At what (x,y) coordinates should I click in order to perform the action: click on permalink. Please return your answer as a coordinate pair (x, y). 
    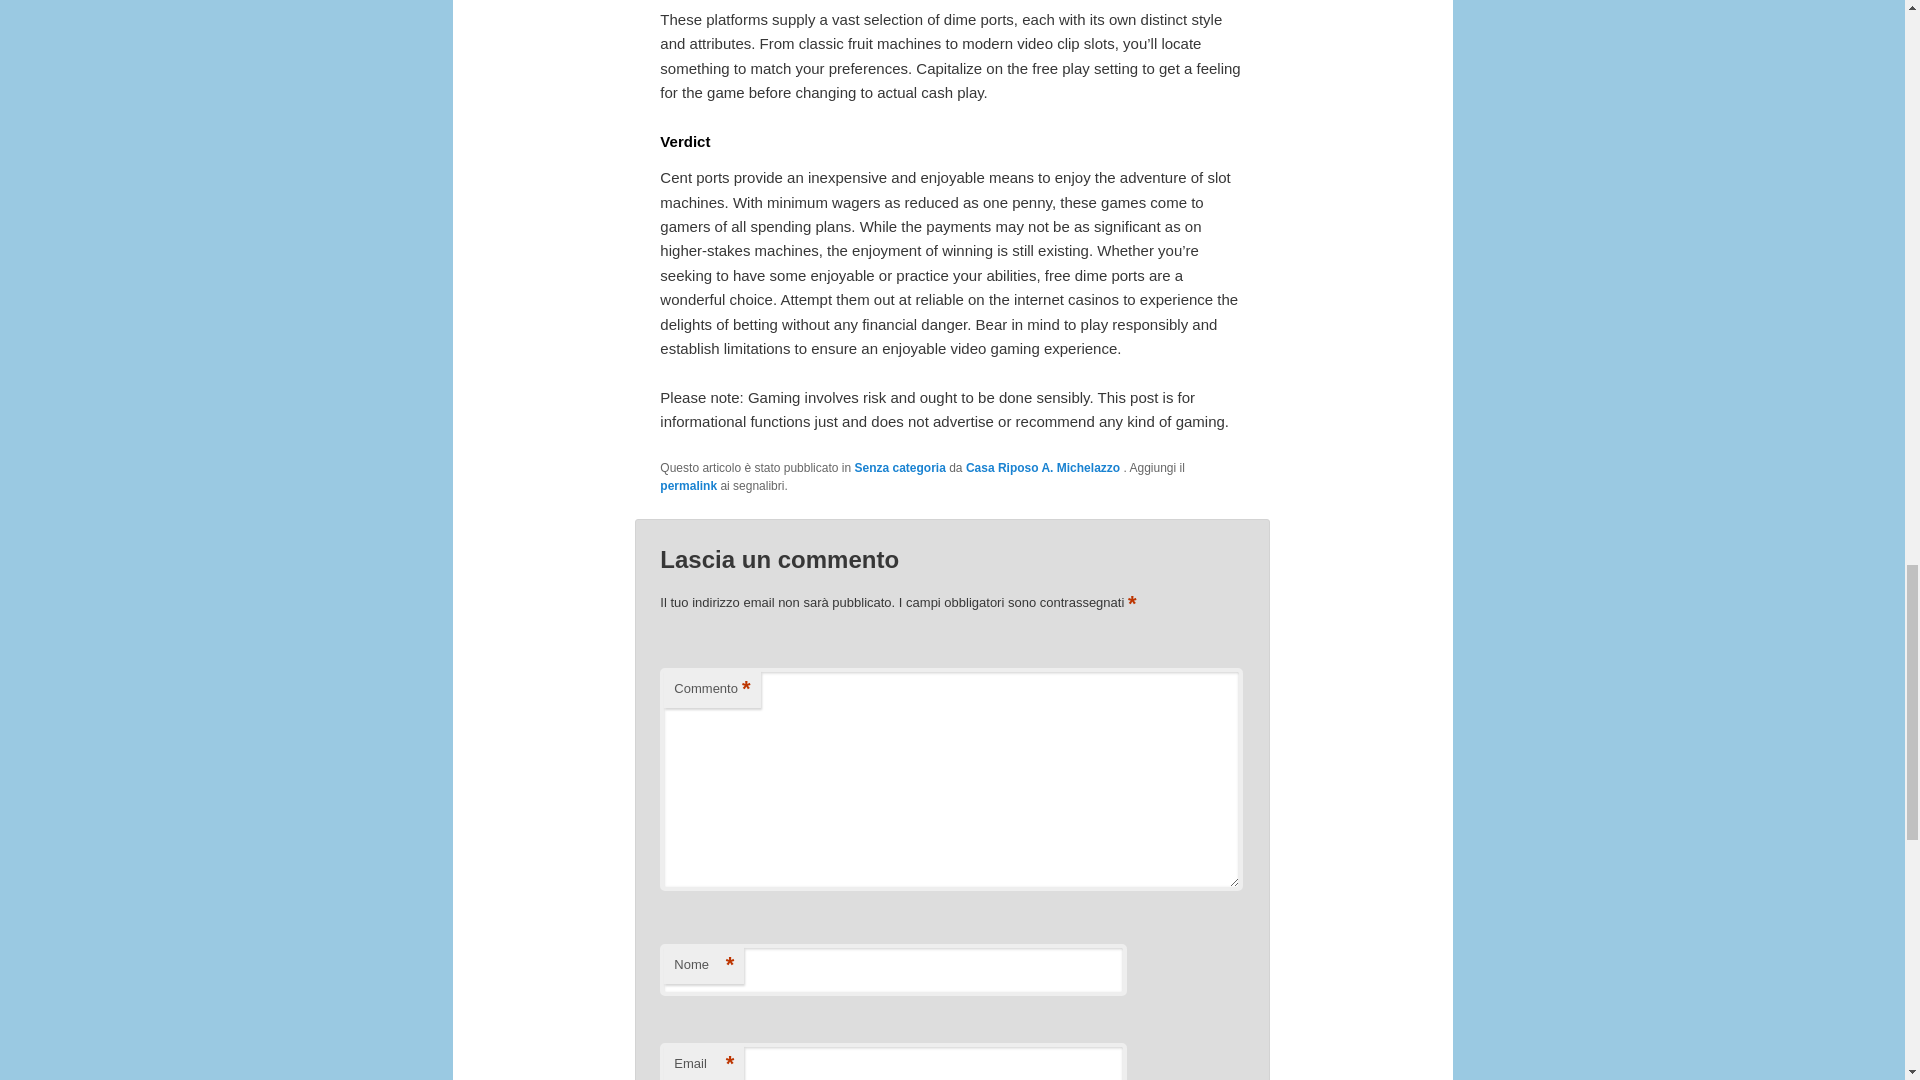
    Looking at the image, I should click on (688, 486).